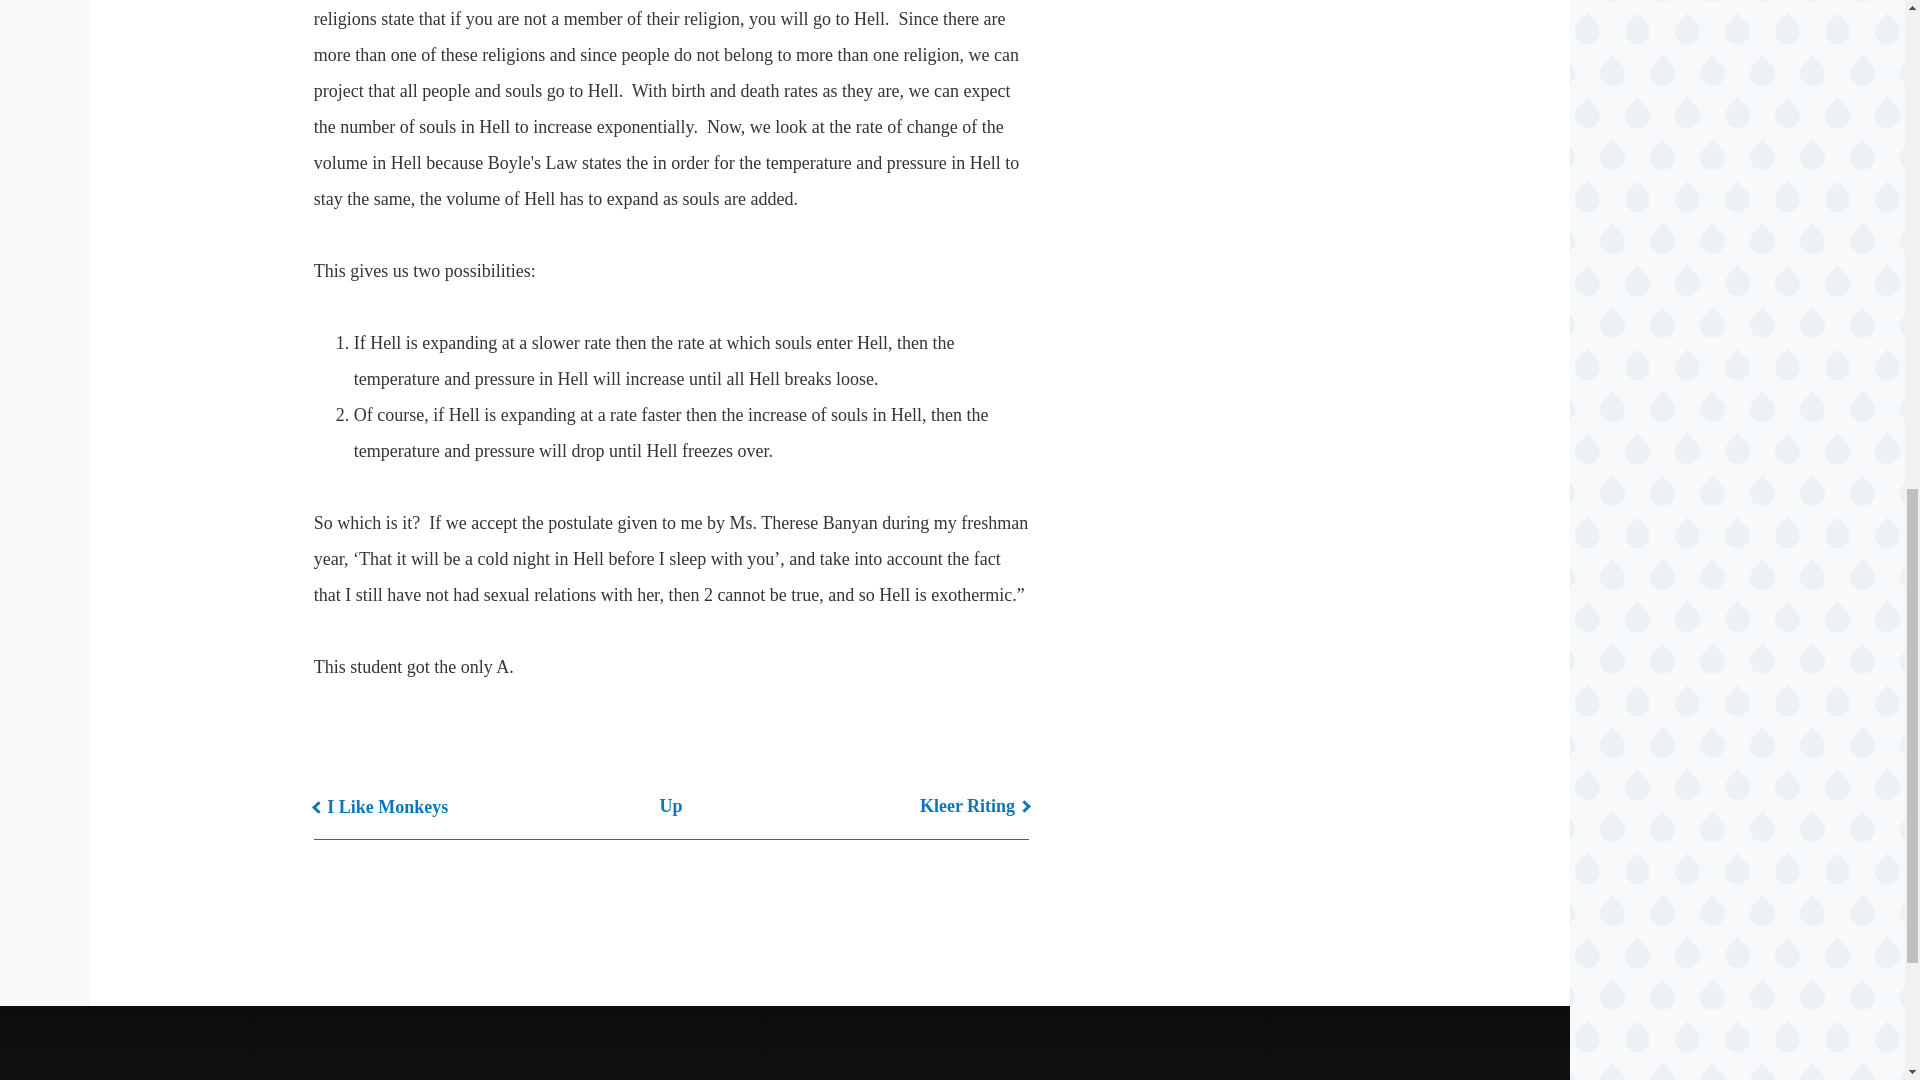  I want to click on Go to next page, so click(974, 806).